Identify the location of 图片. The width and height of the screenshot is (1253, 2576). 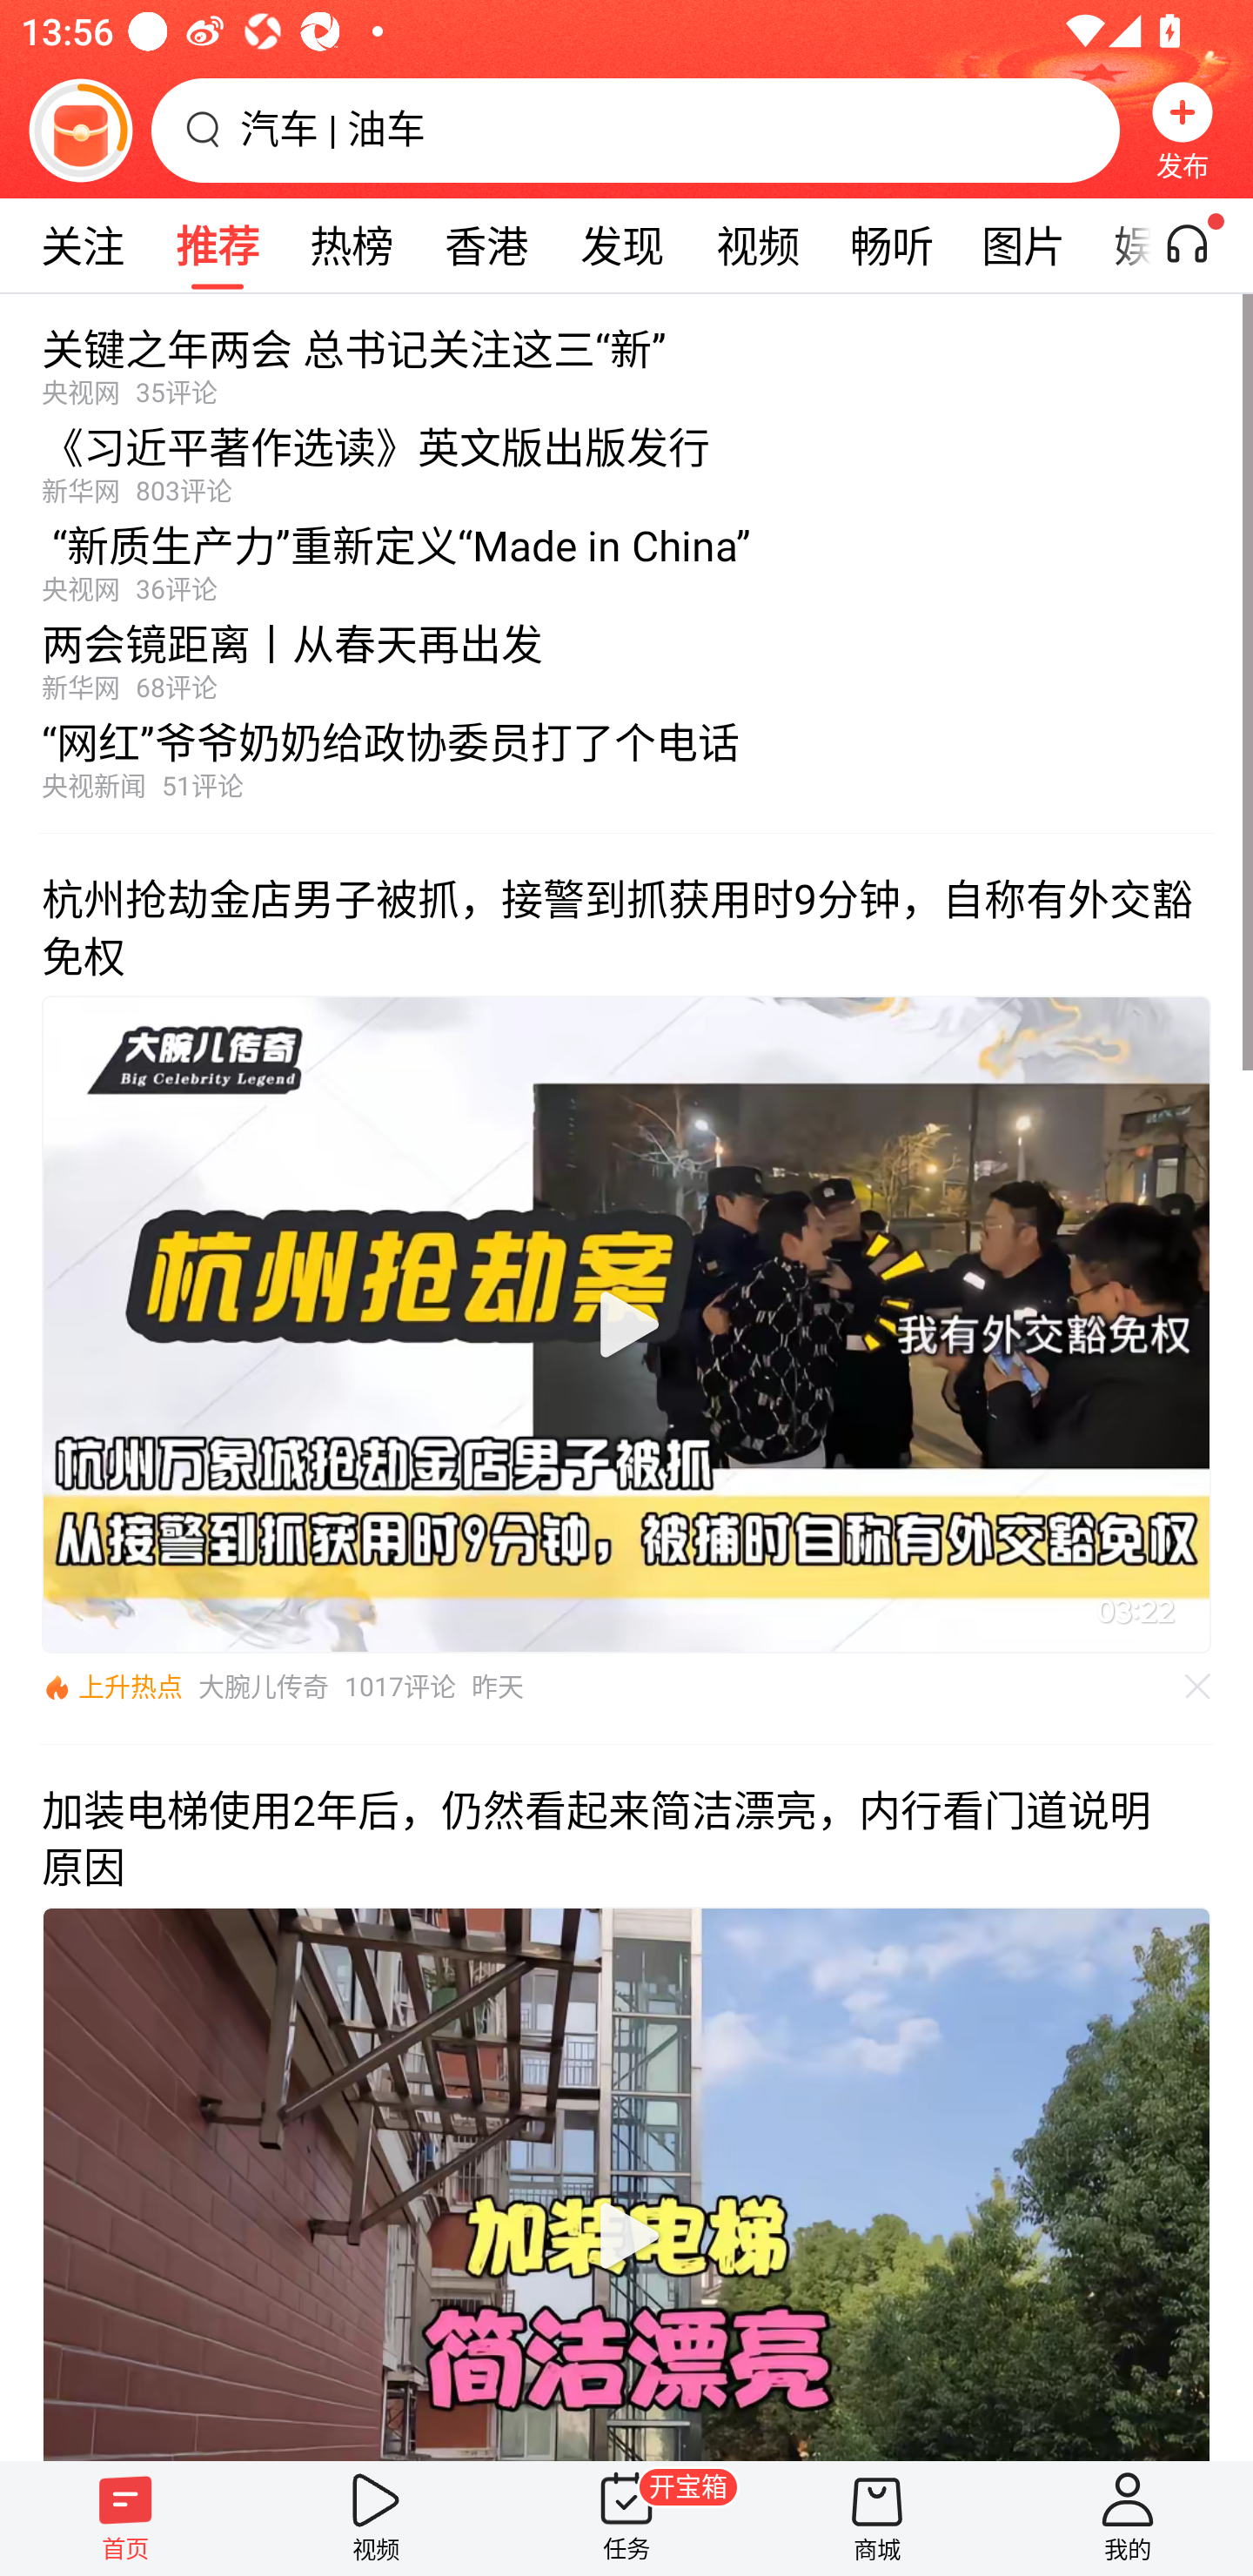
(1023, 245).